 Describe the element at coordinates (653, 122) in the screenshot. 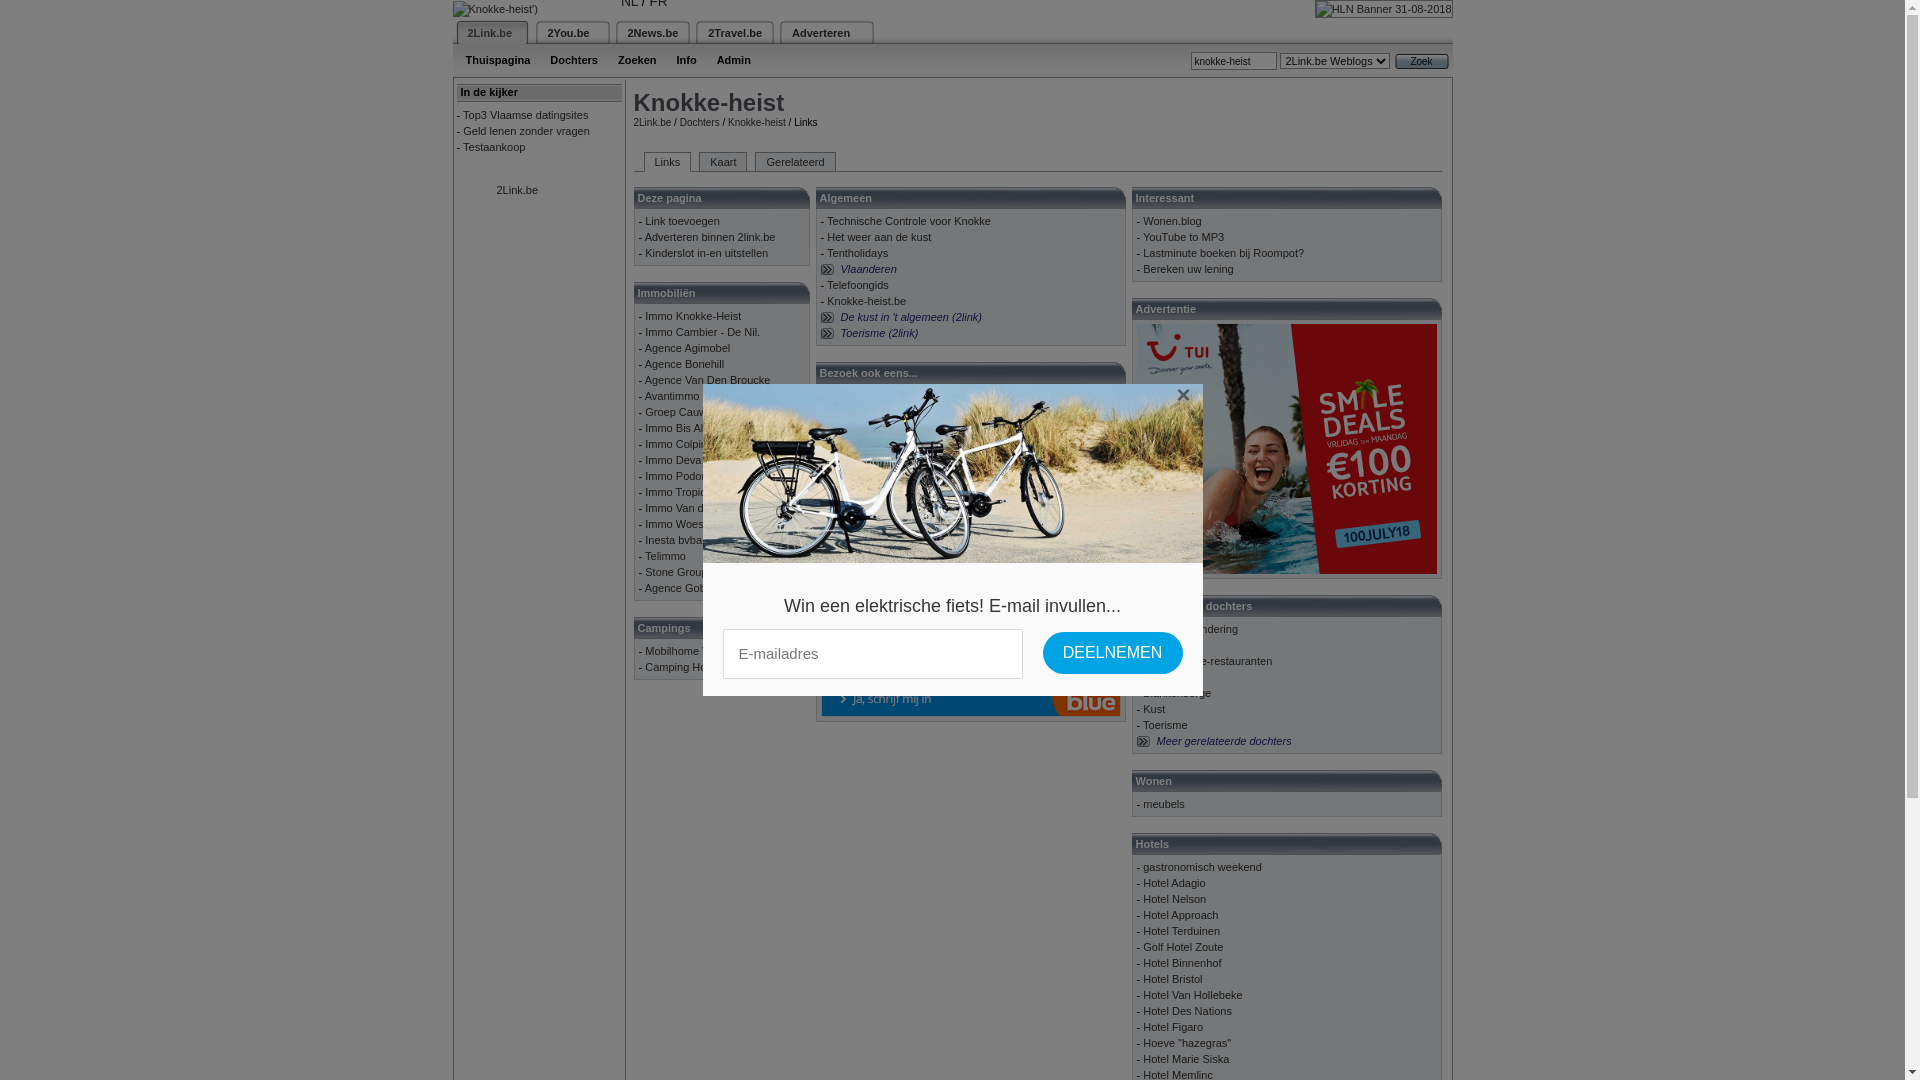

I see `2Link.be` at that location.